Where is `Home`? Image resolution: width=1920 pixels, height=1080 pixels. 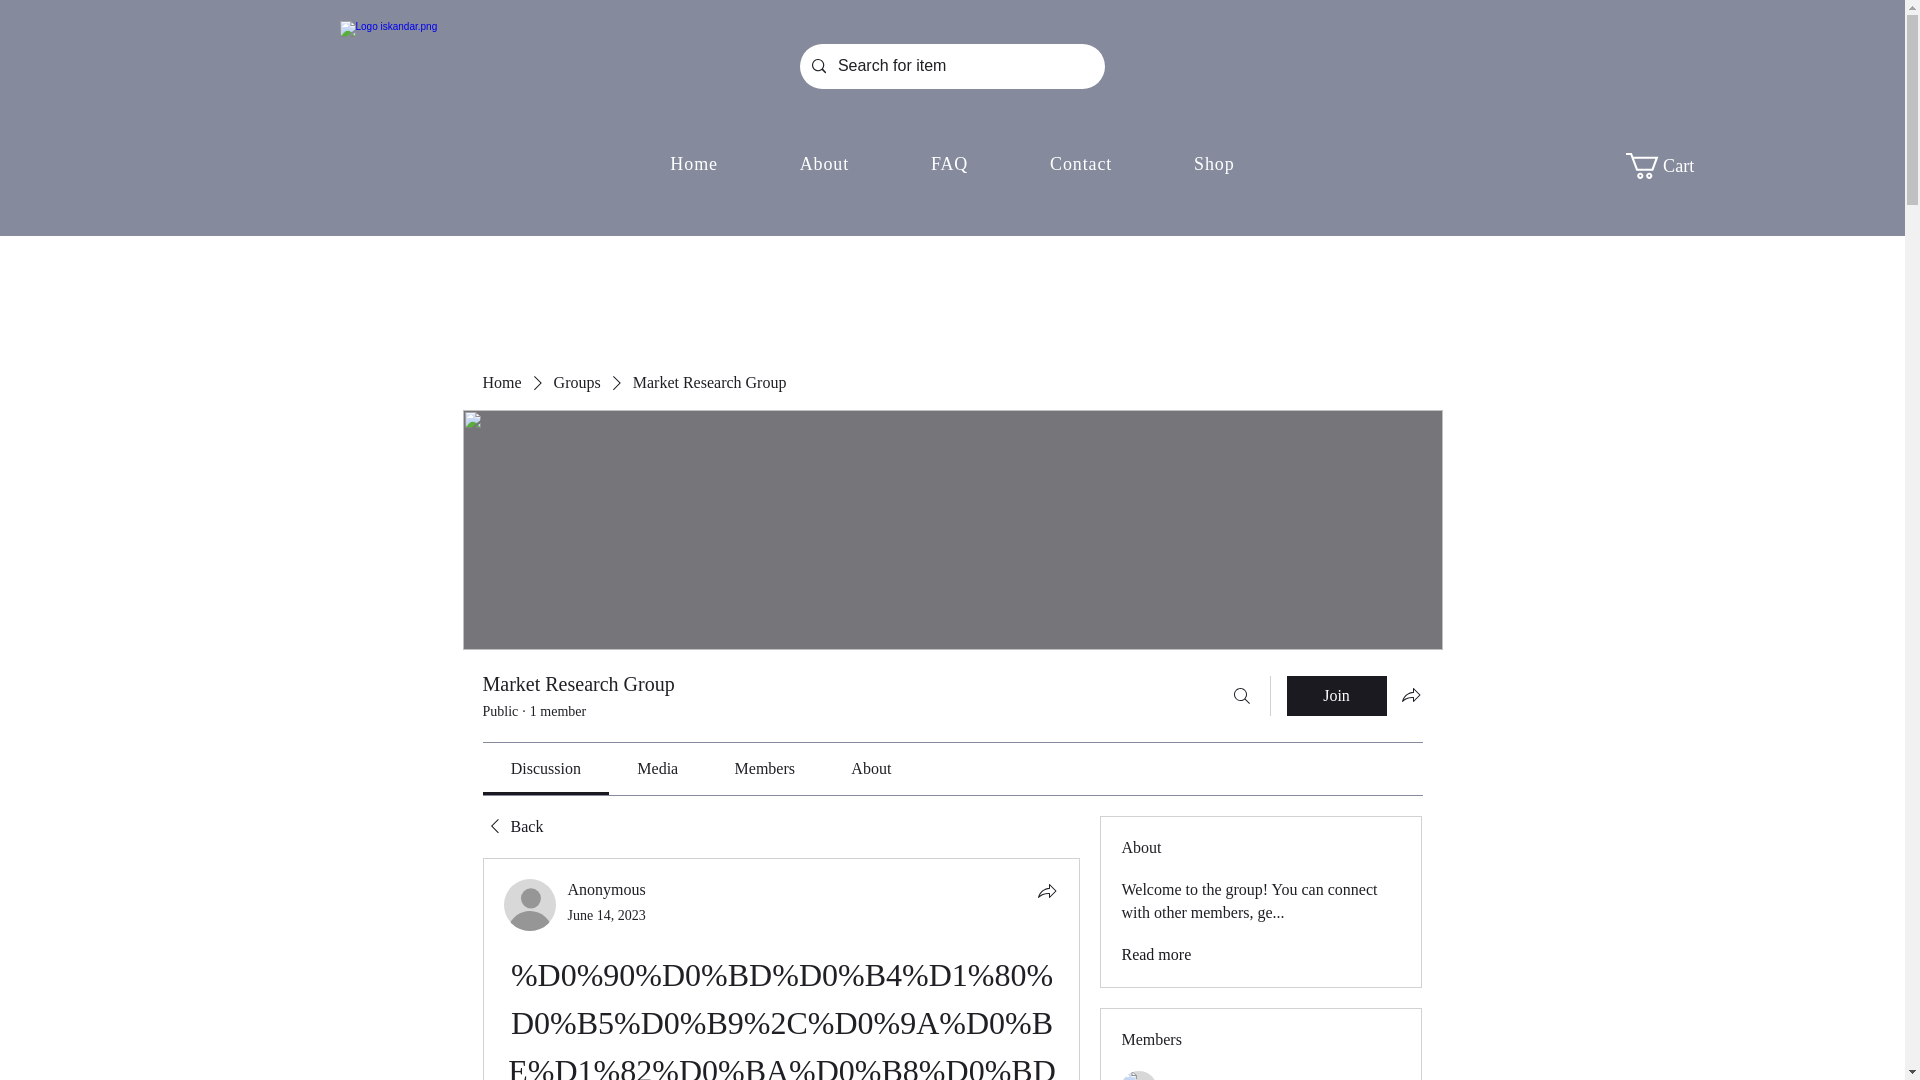 Home is located at coordinates (500, 382).